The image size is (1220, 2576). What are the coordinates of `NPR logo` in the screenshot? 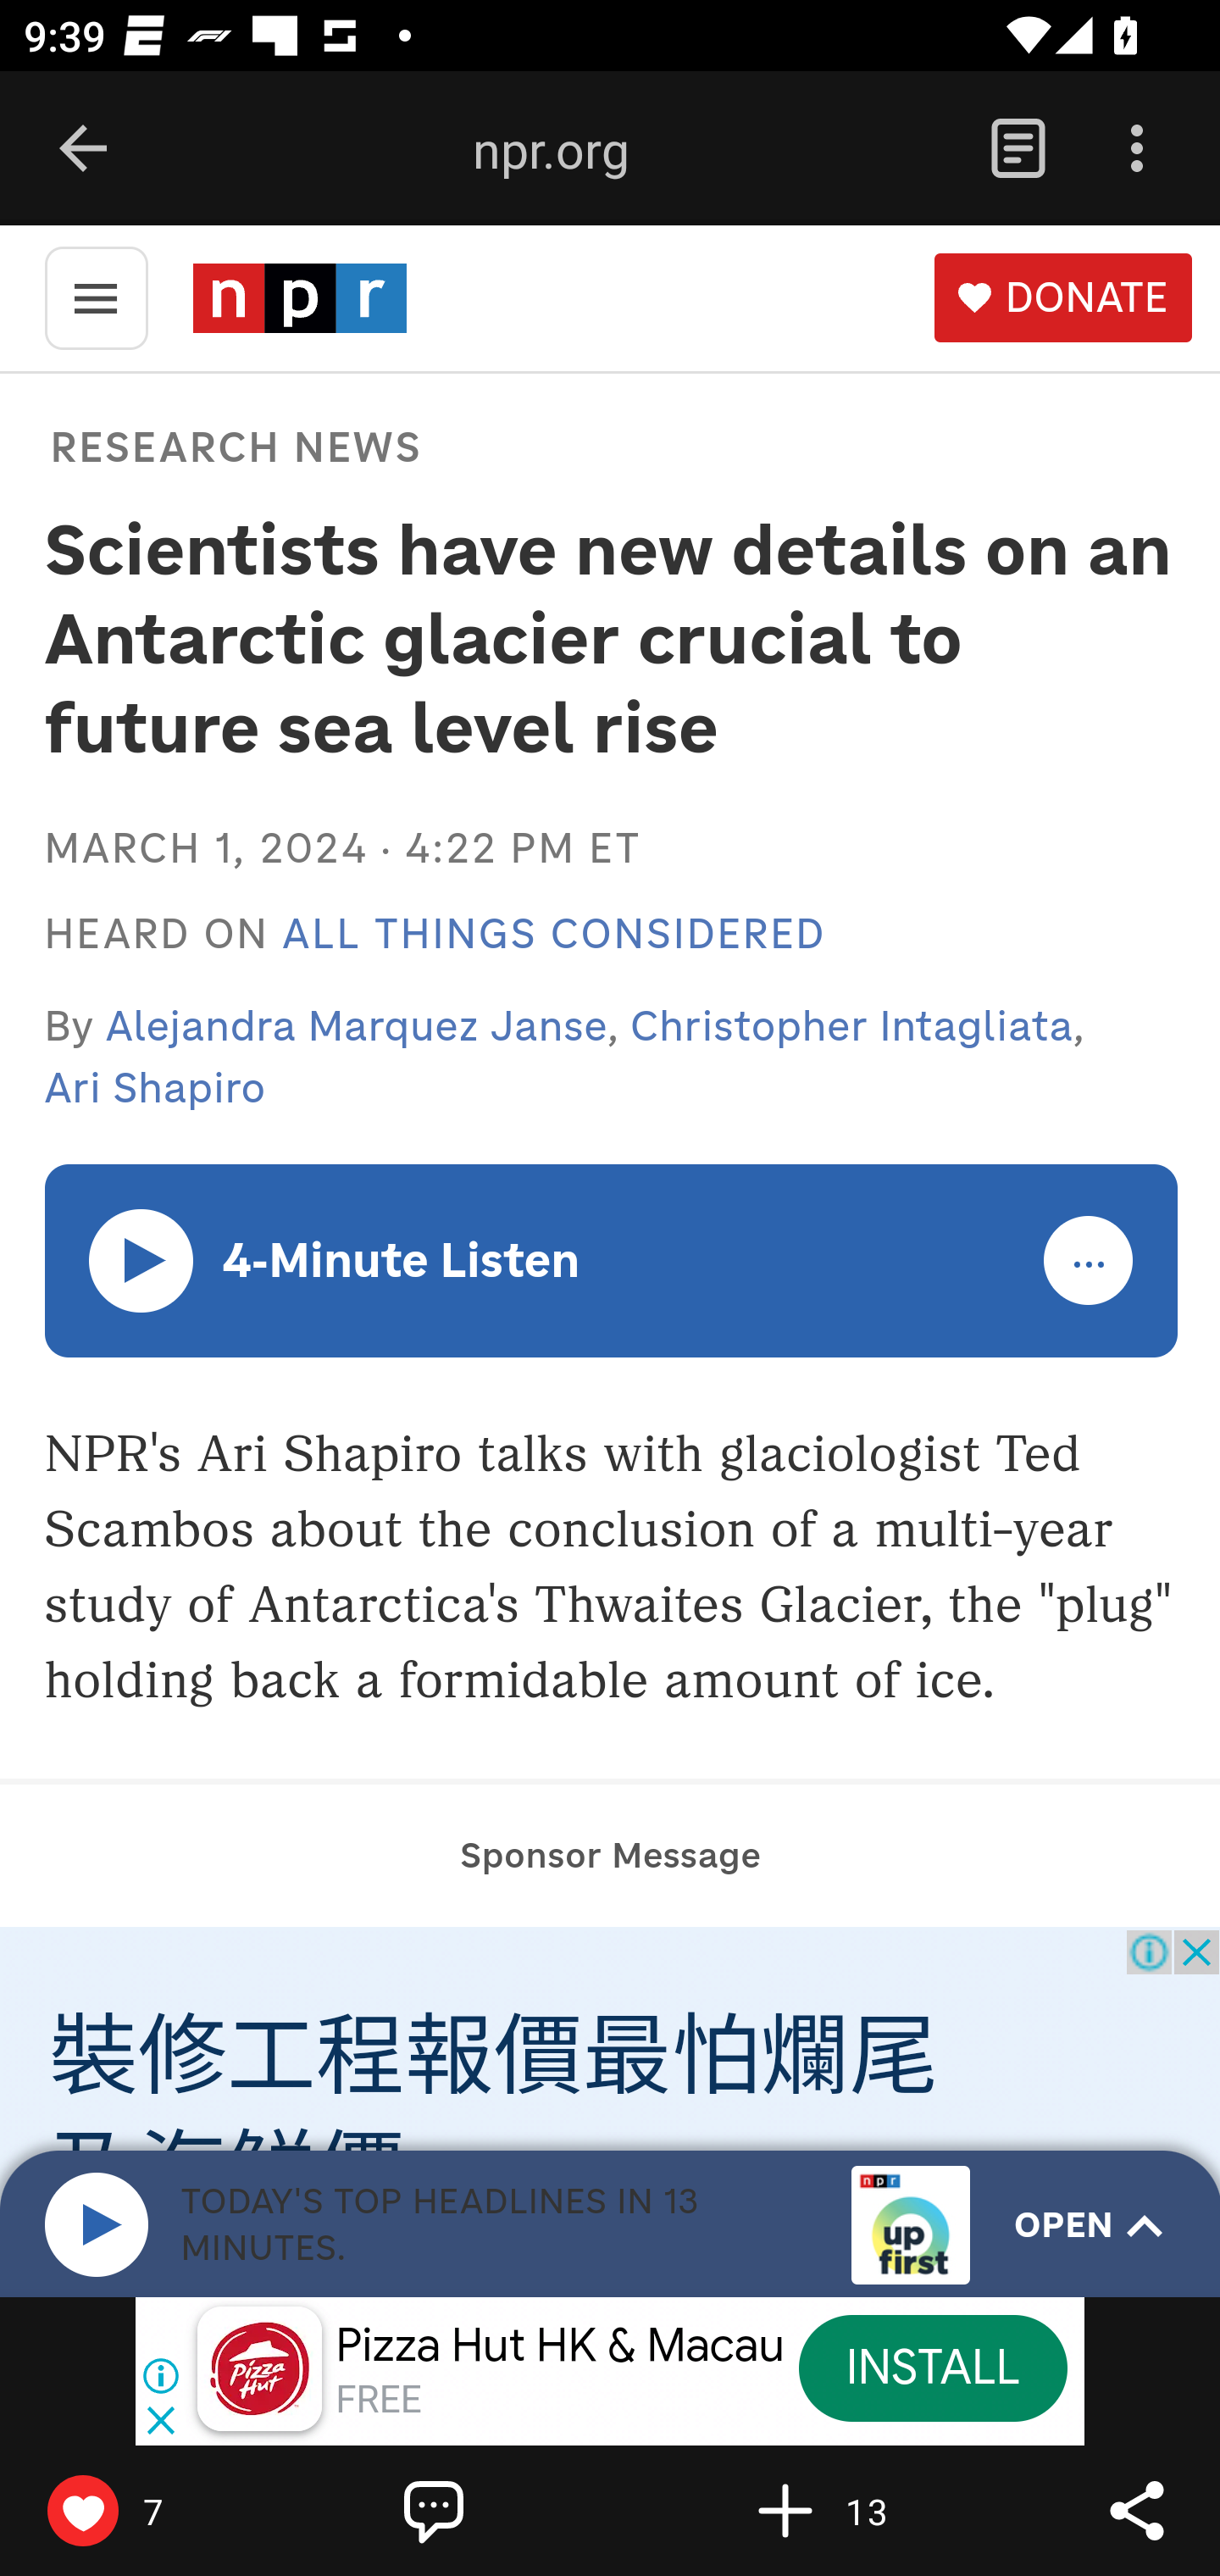 It's located at (299, 297).